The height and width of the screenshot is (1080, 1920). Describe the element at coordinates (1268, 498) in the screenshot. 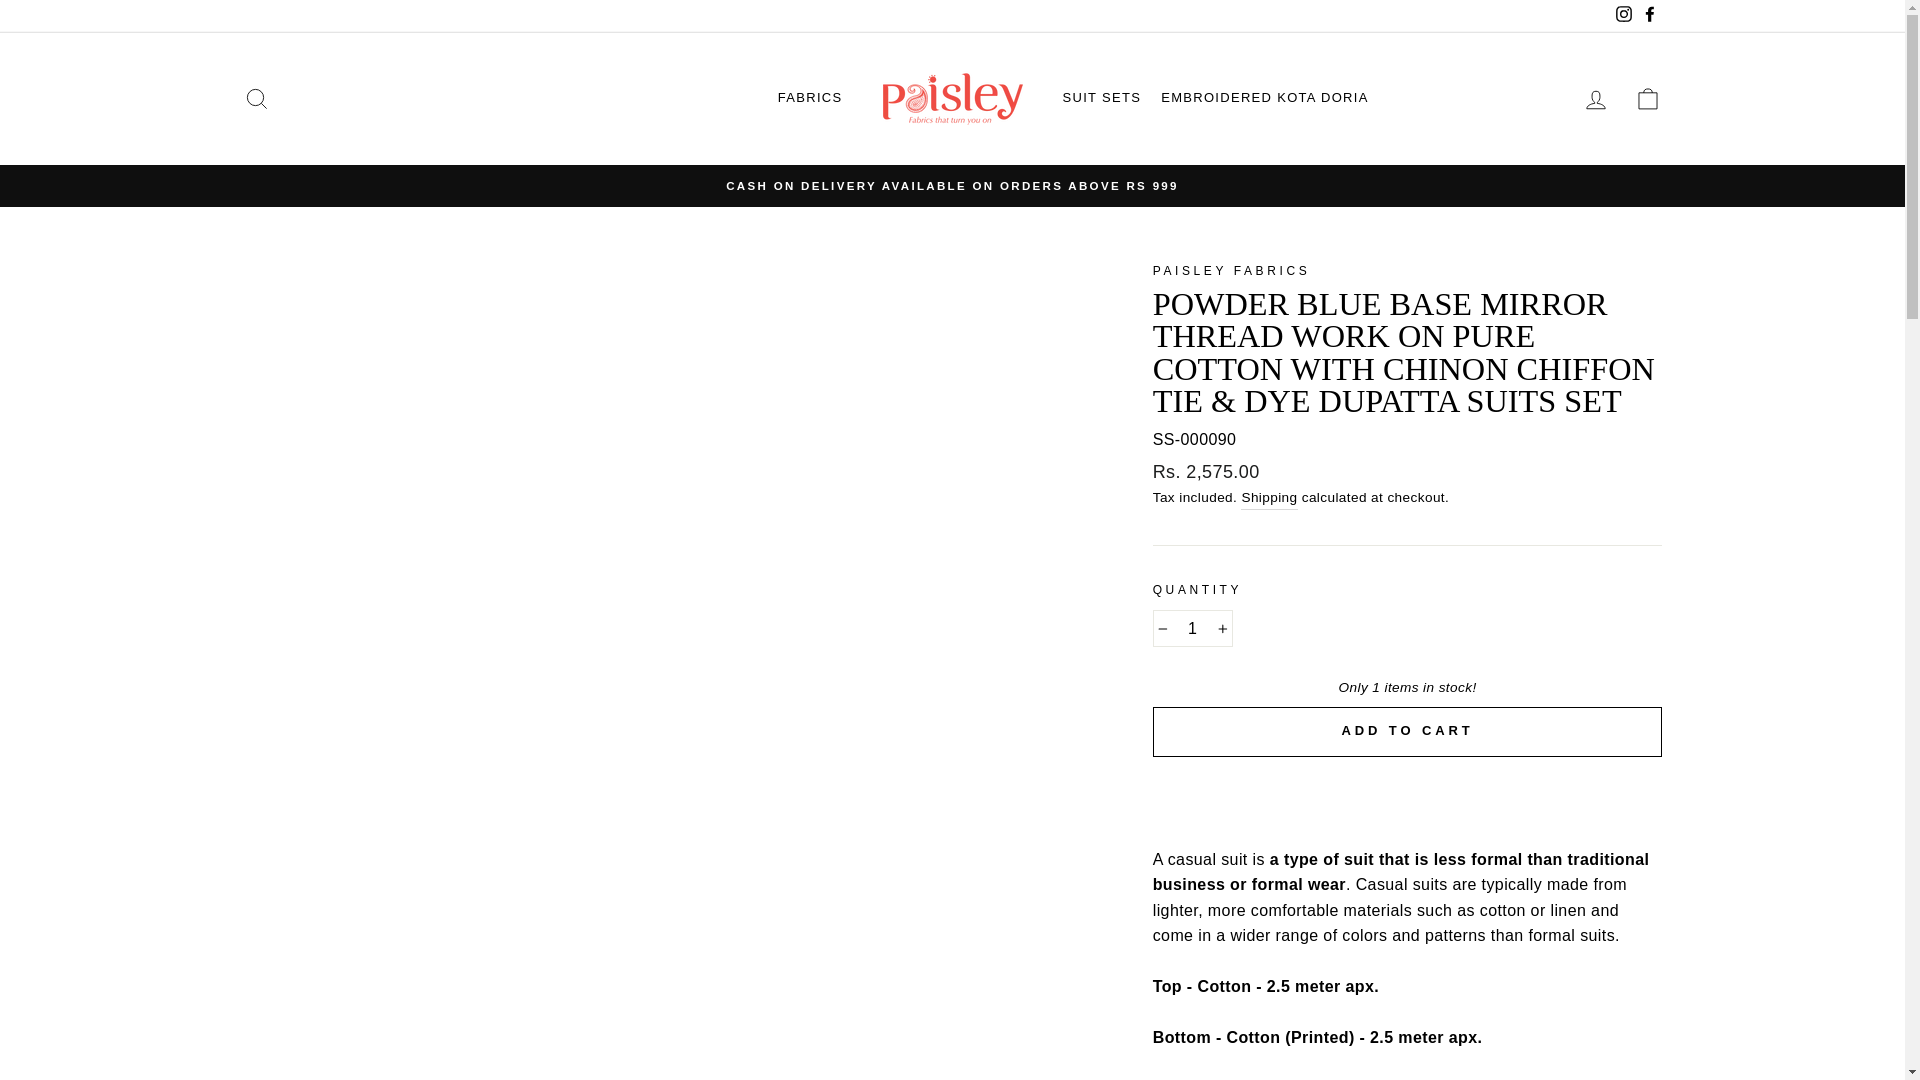

I see `Shipping` at that location.